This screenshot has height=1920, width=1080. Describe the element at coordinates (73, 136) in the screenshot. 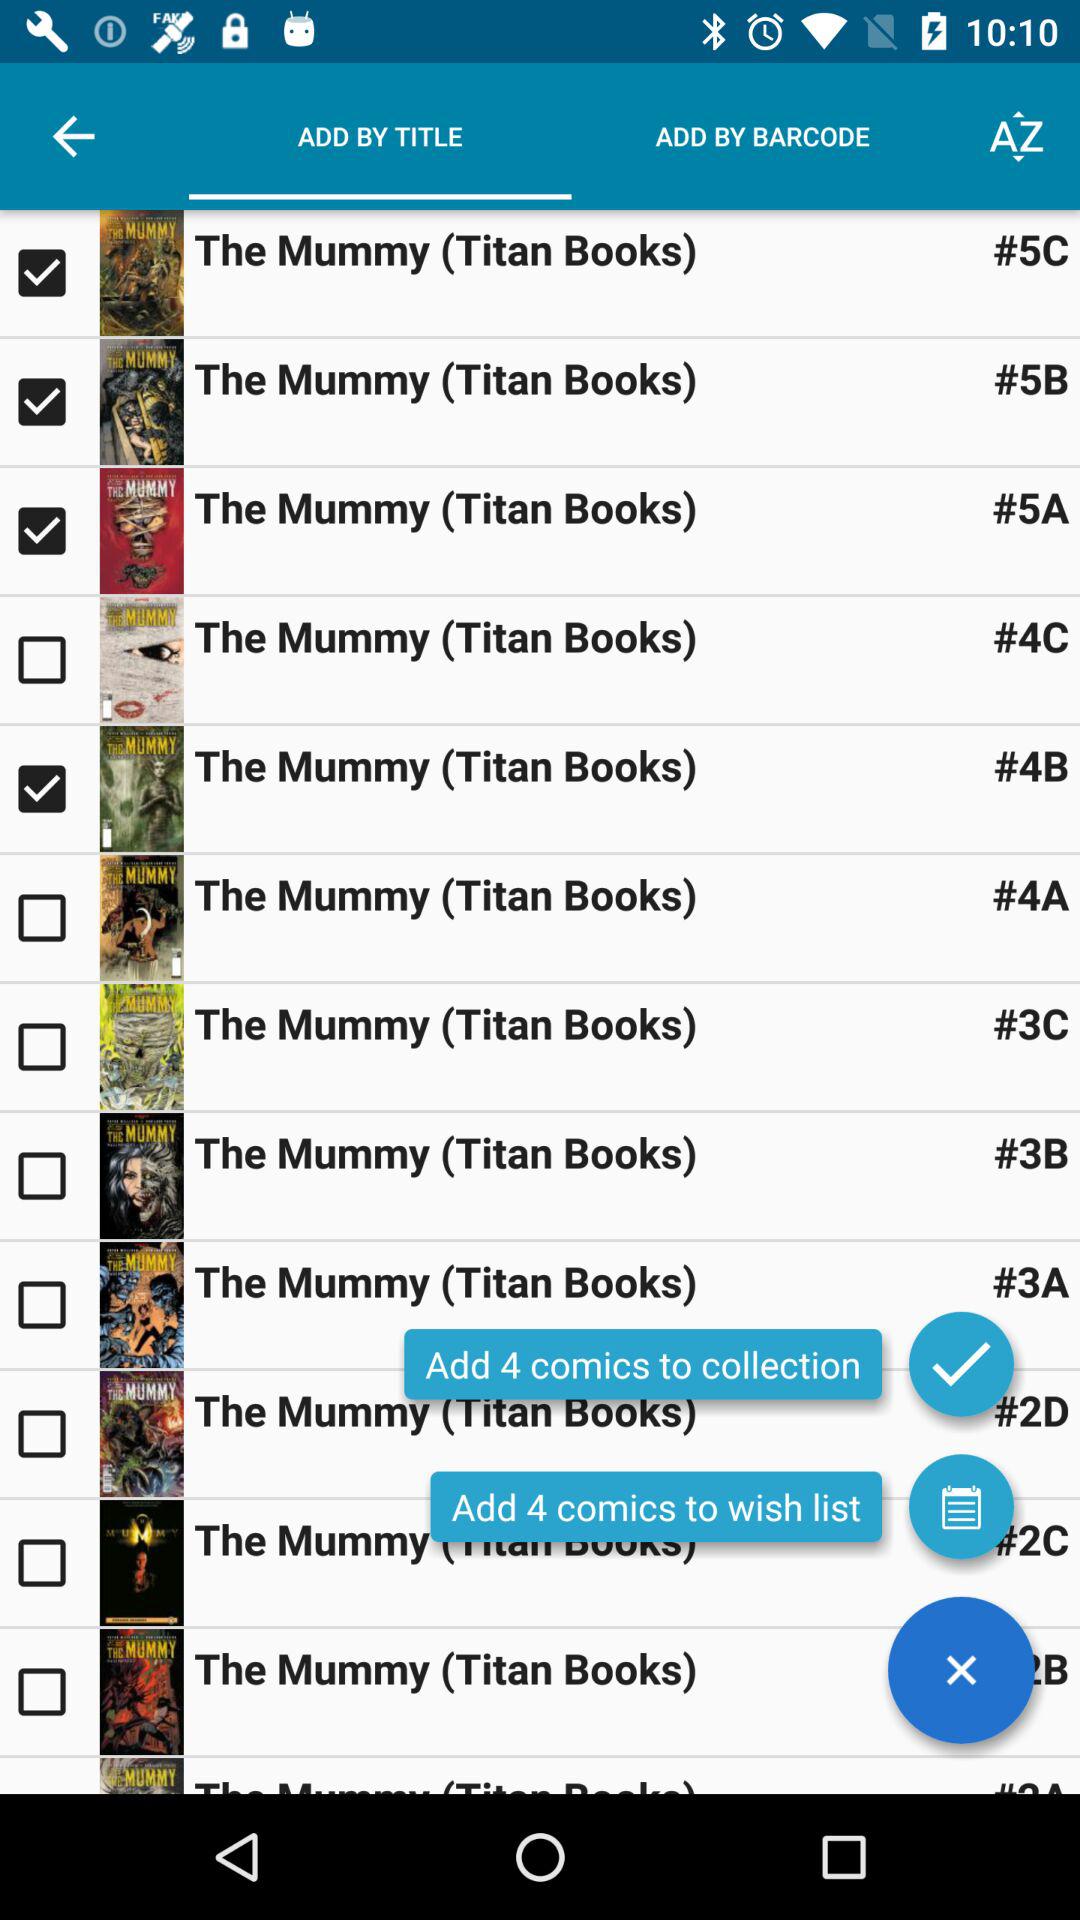

I see `select icon to the left of the the mummy titan` at that location.